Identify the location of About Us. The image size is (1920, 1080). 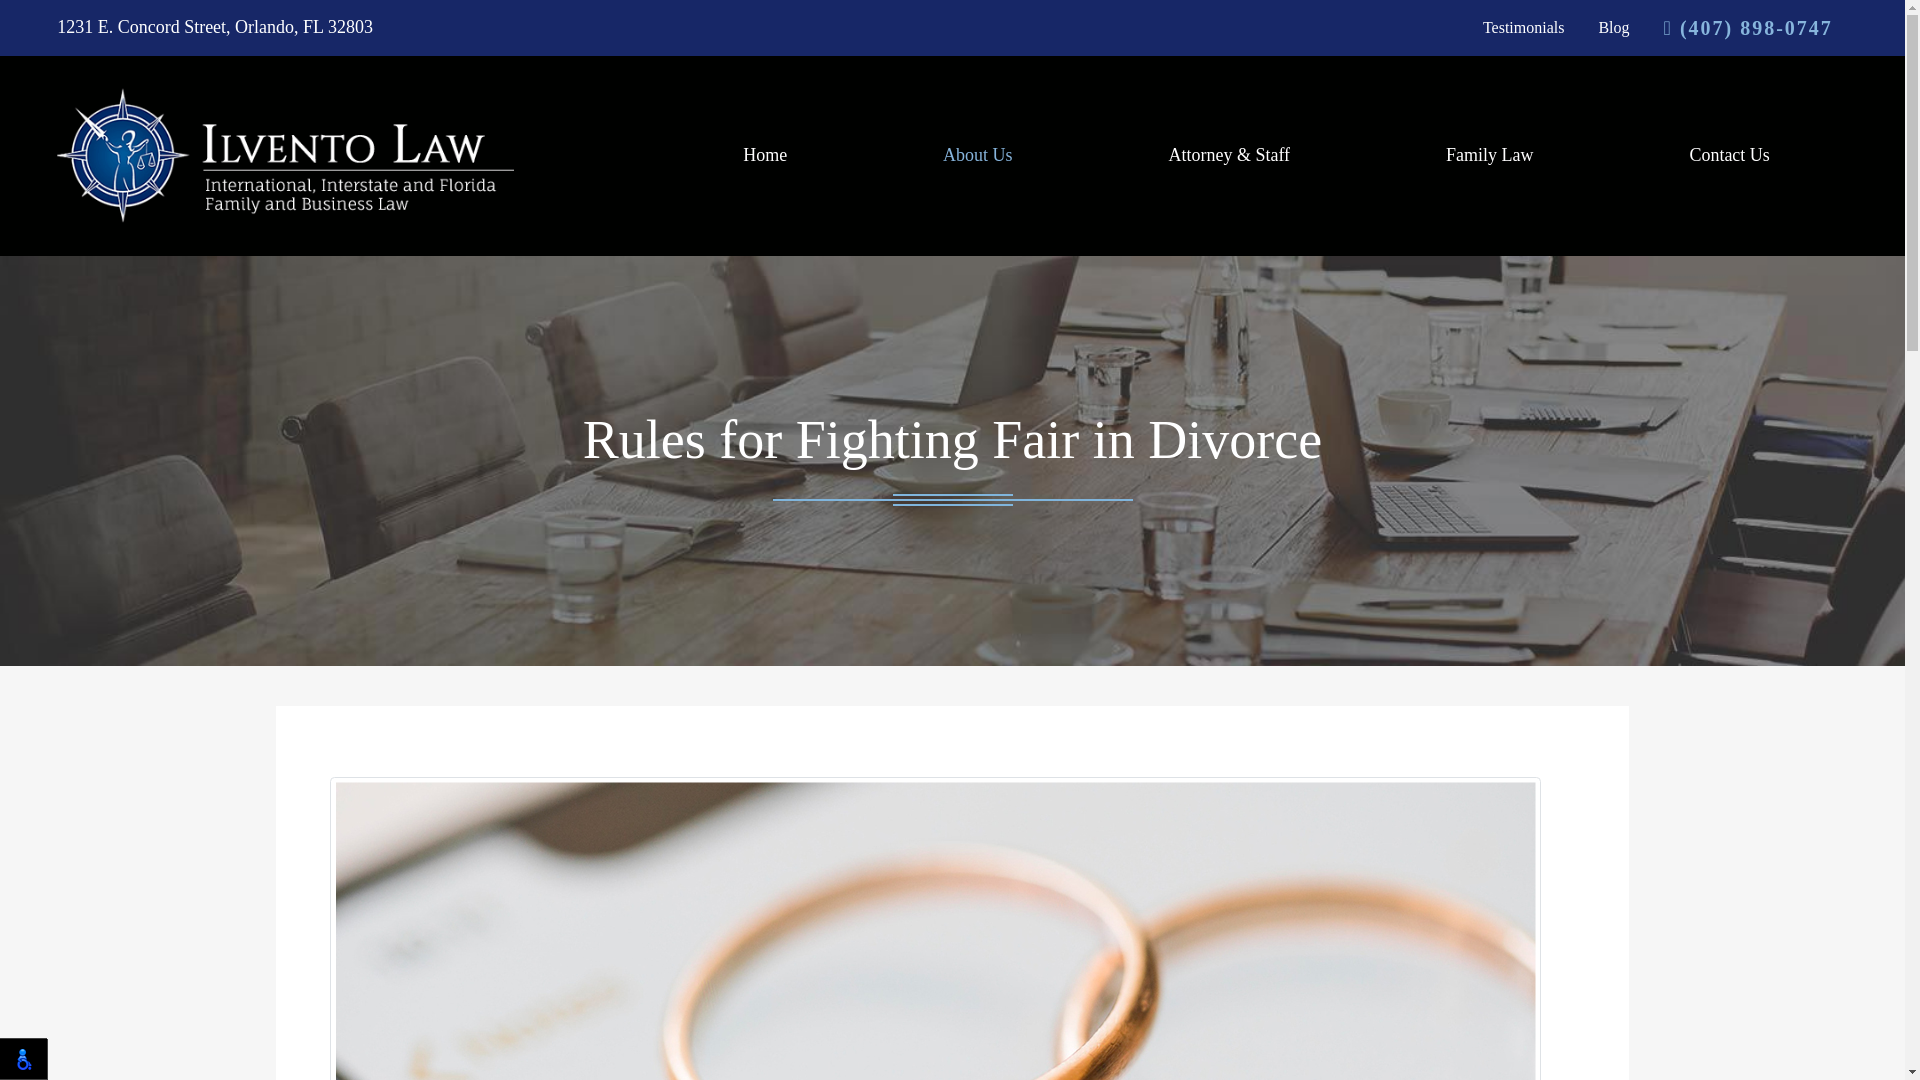
(978, 156).